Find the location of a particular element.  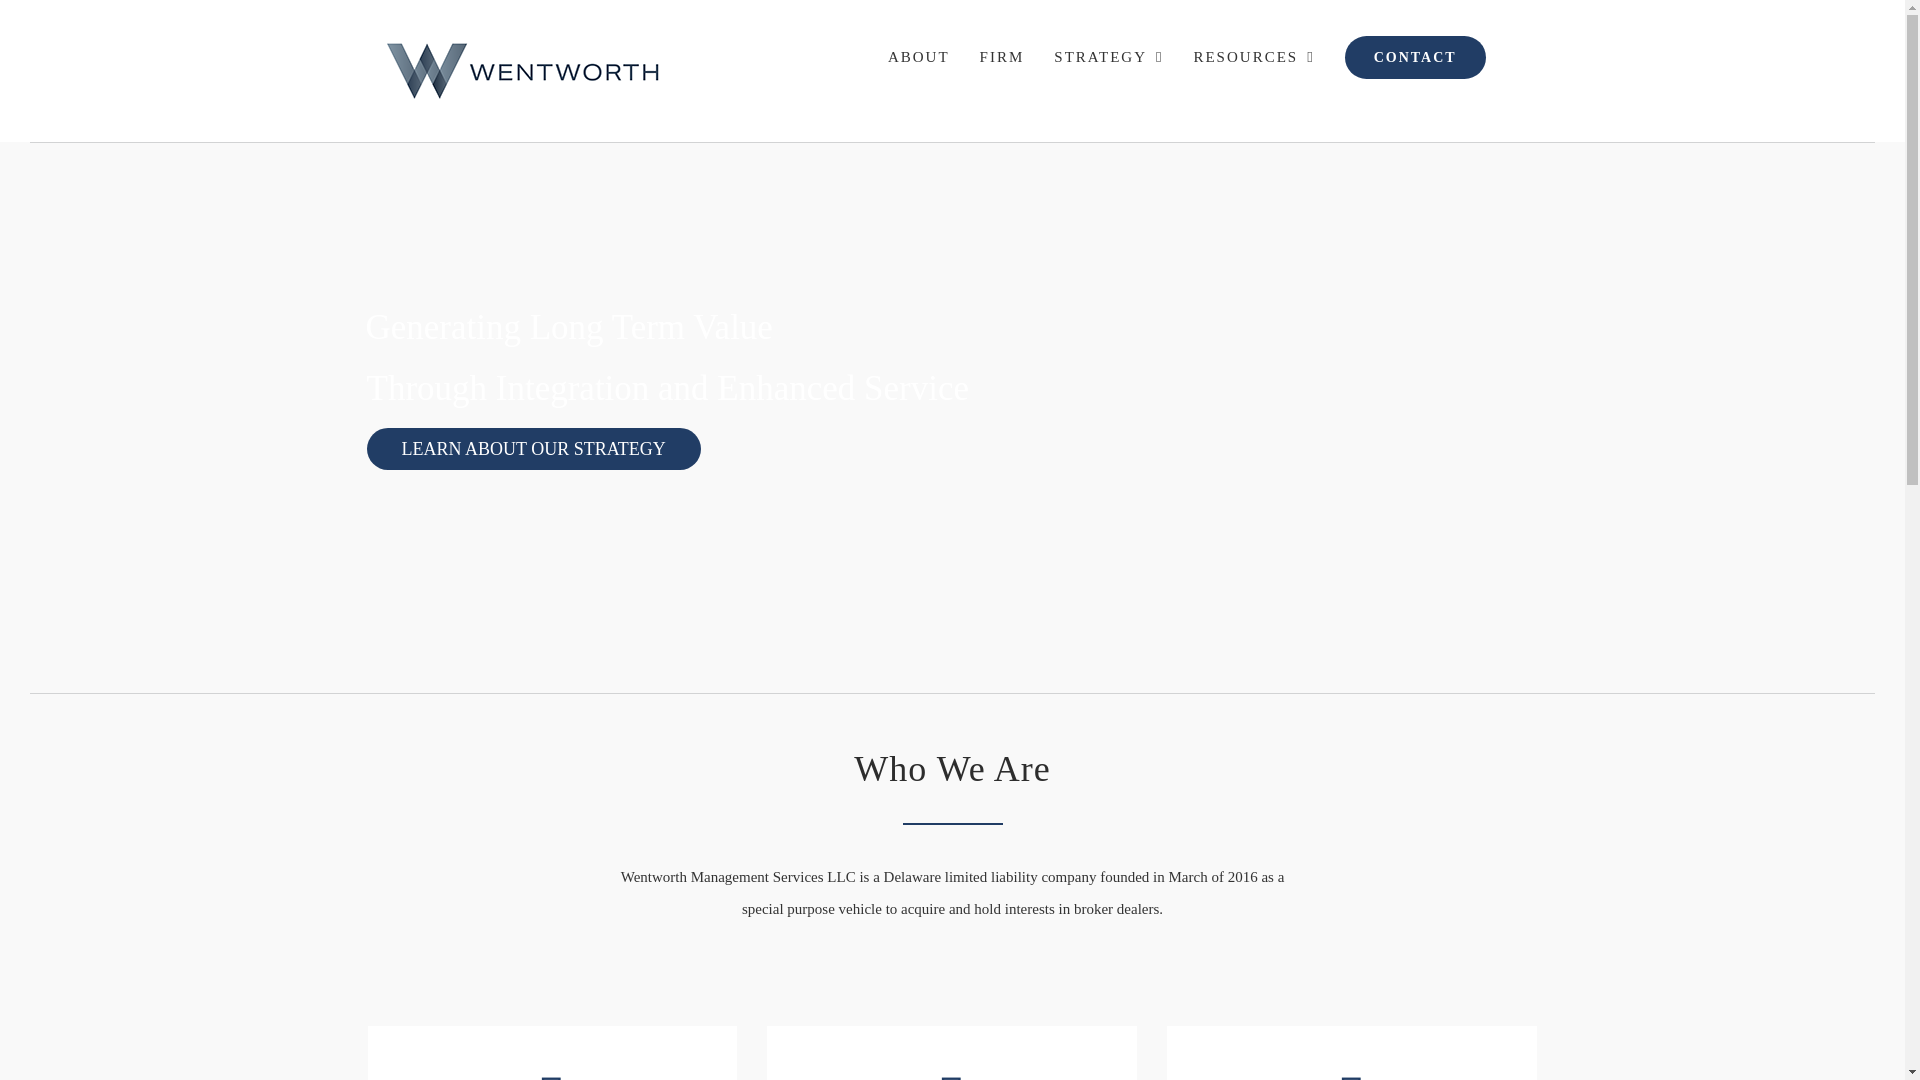

FIRM is located at coordinates (1002, 57).